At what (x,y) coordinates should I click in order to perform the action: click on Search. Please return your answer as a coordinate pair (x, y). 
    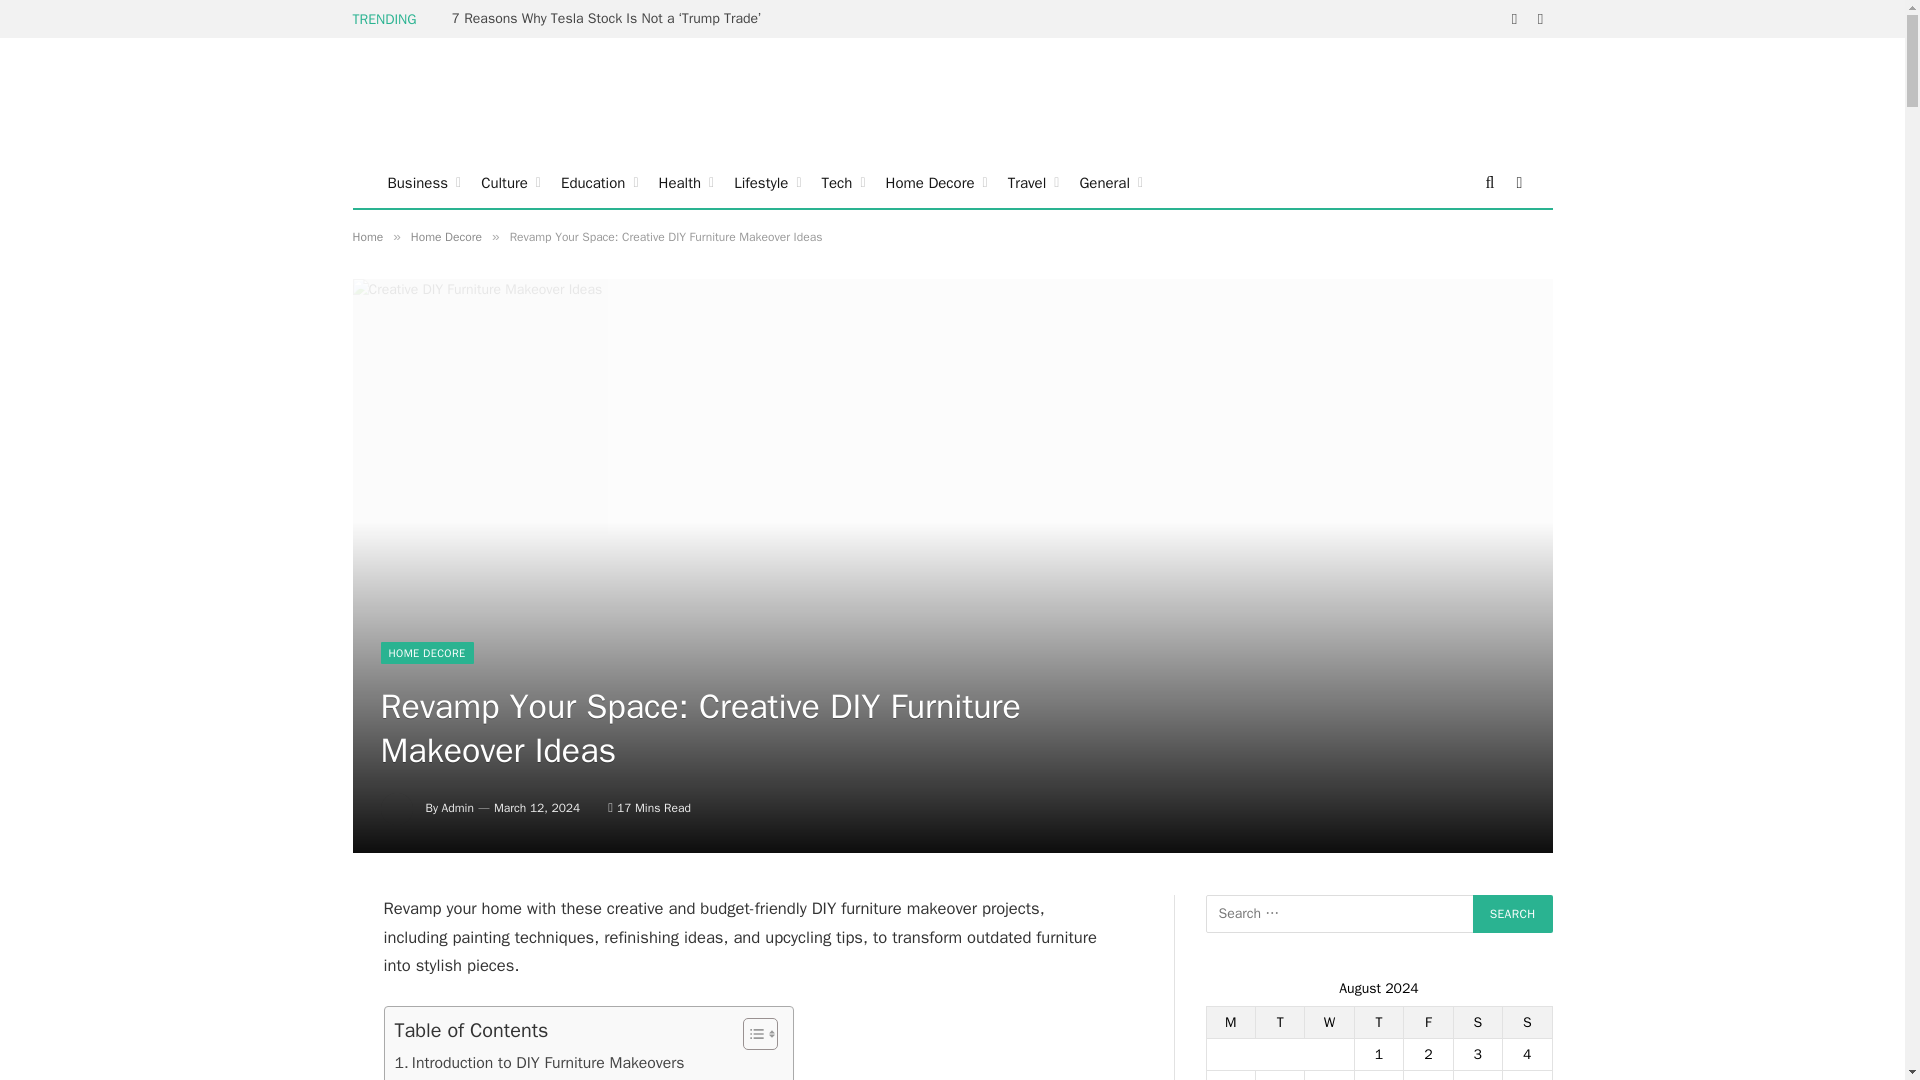
    Looking at the image, I should click on (1512, 914).